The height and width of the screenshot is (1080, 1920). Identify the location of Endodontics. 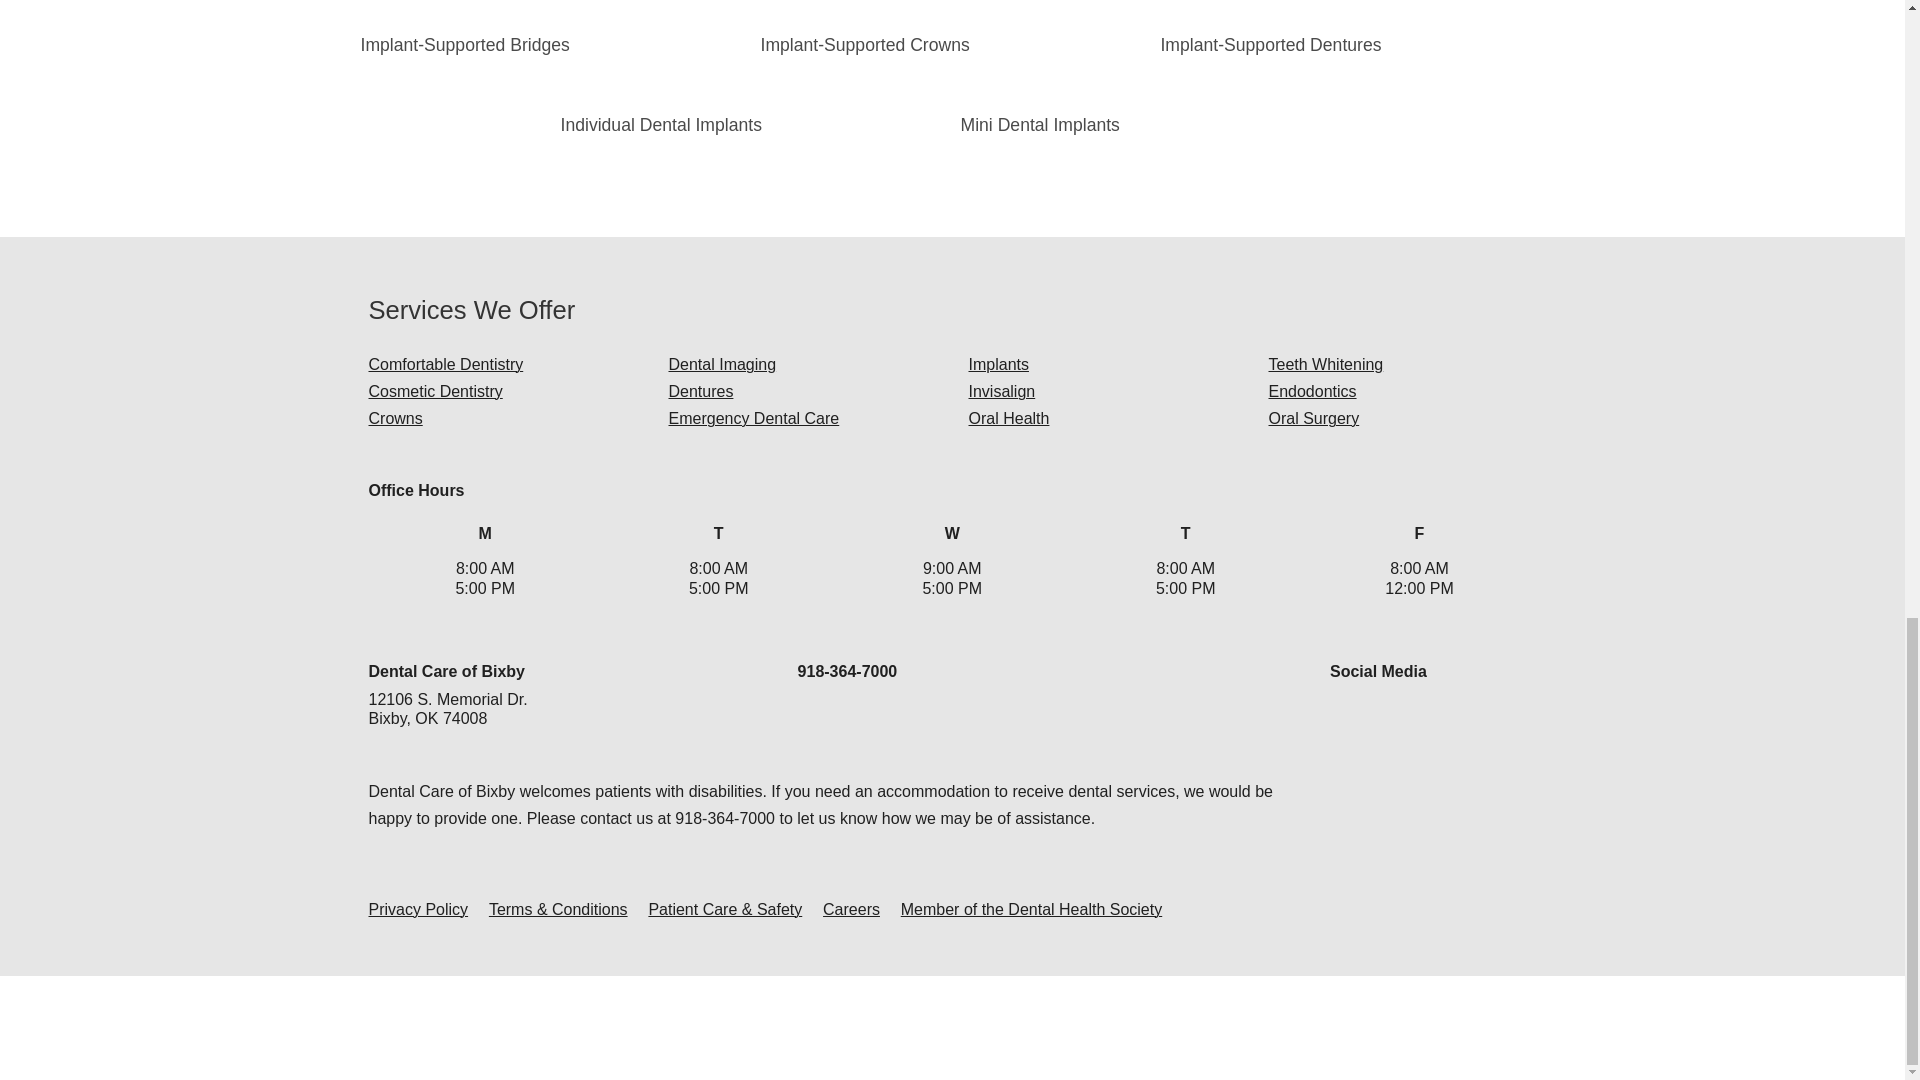
(1311, 391).